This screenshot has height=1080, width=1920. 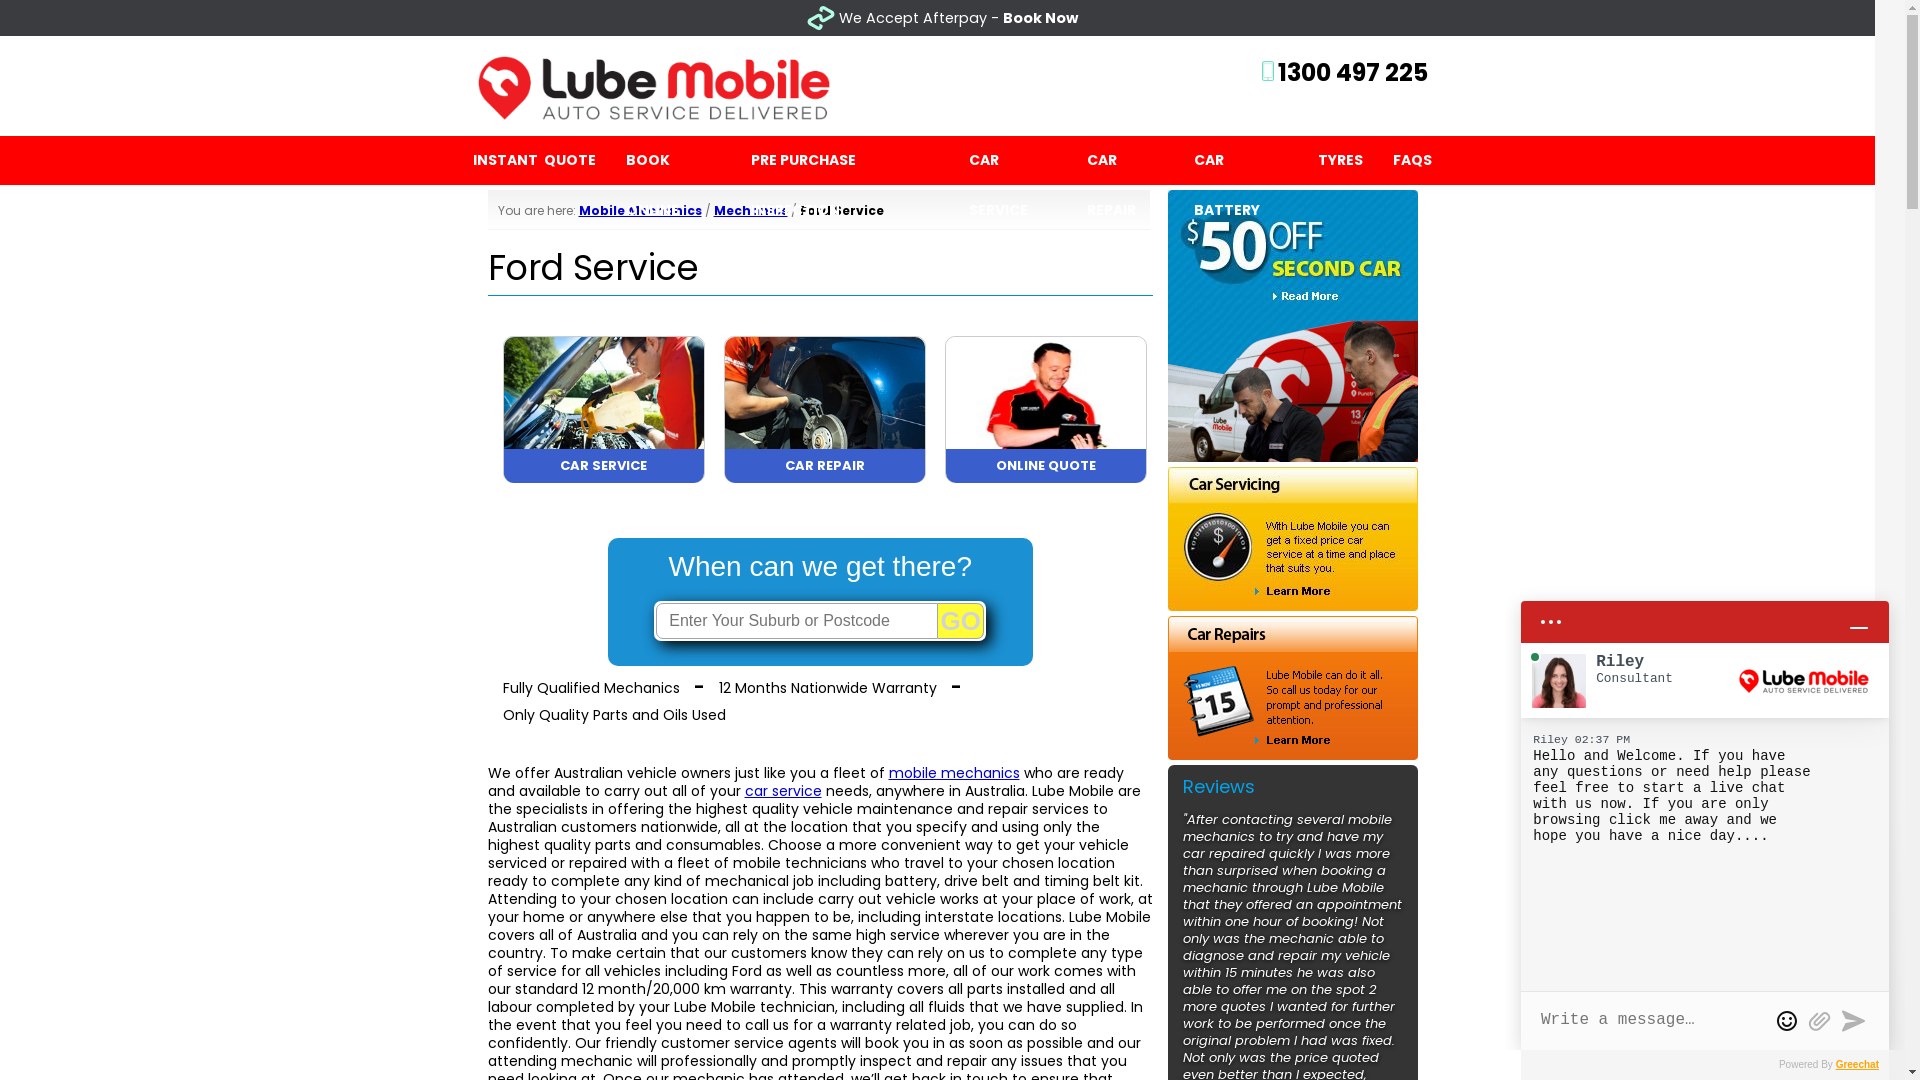 I want to click on LiveChat chat widget, so click(x=1705, y=818).